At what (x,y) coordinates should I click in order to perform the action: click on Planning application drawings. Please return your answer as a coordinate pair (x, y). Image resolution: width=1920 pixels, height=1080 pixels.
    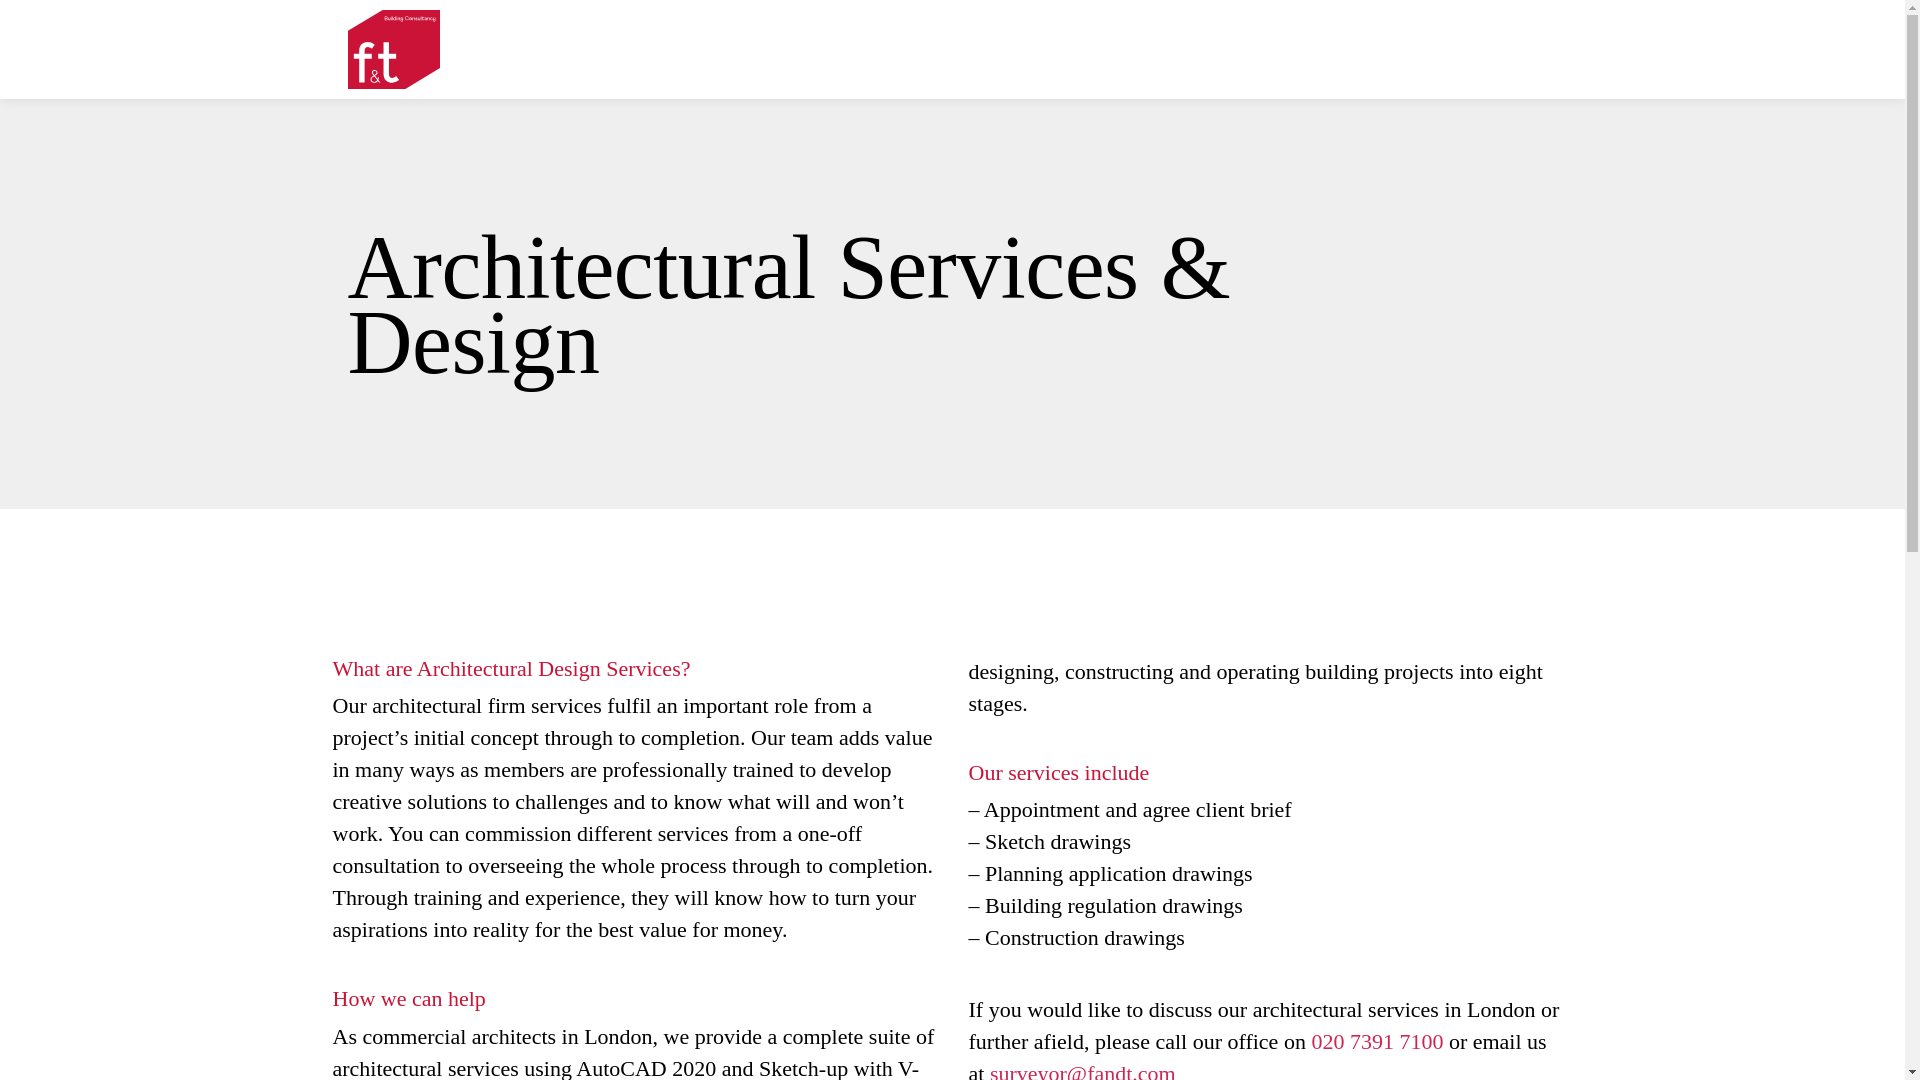
    Looking at the image, I should click on (1118, 872).